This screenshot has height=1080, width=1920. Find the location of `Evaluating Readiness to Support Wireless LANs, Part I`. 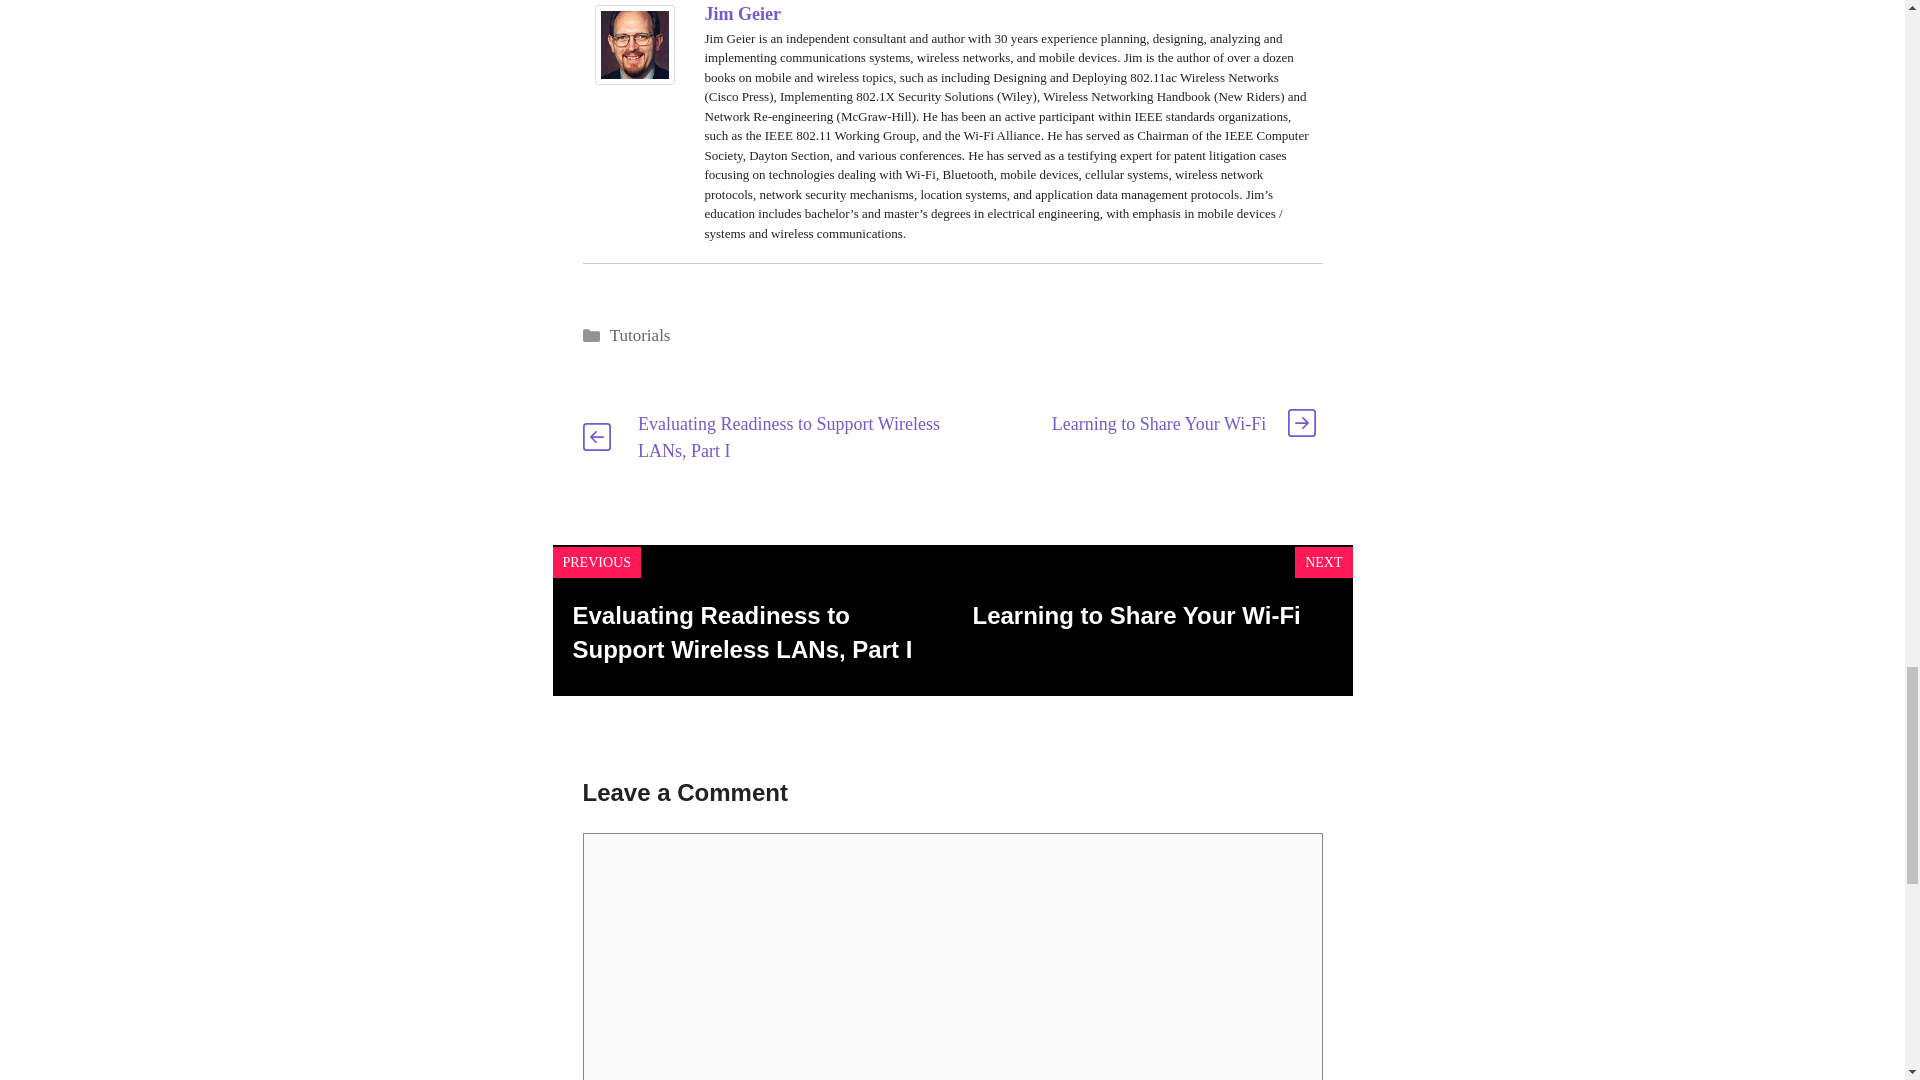

Evaluating Readiness to Support Wireless LANs, Part I is located at coordinates (788, 437).